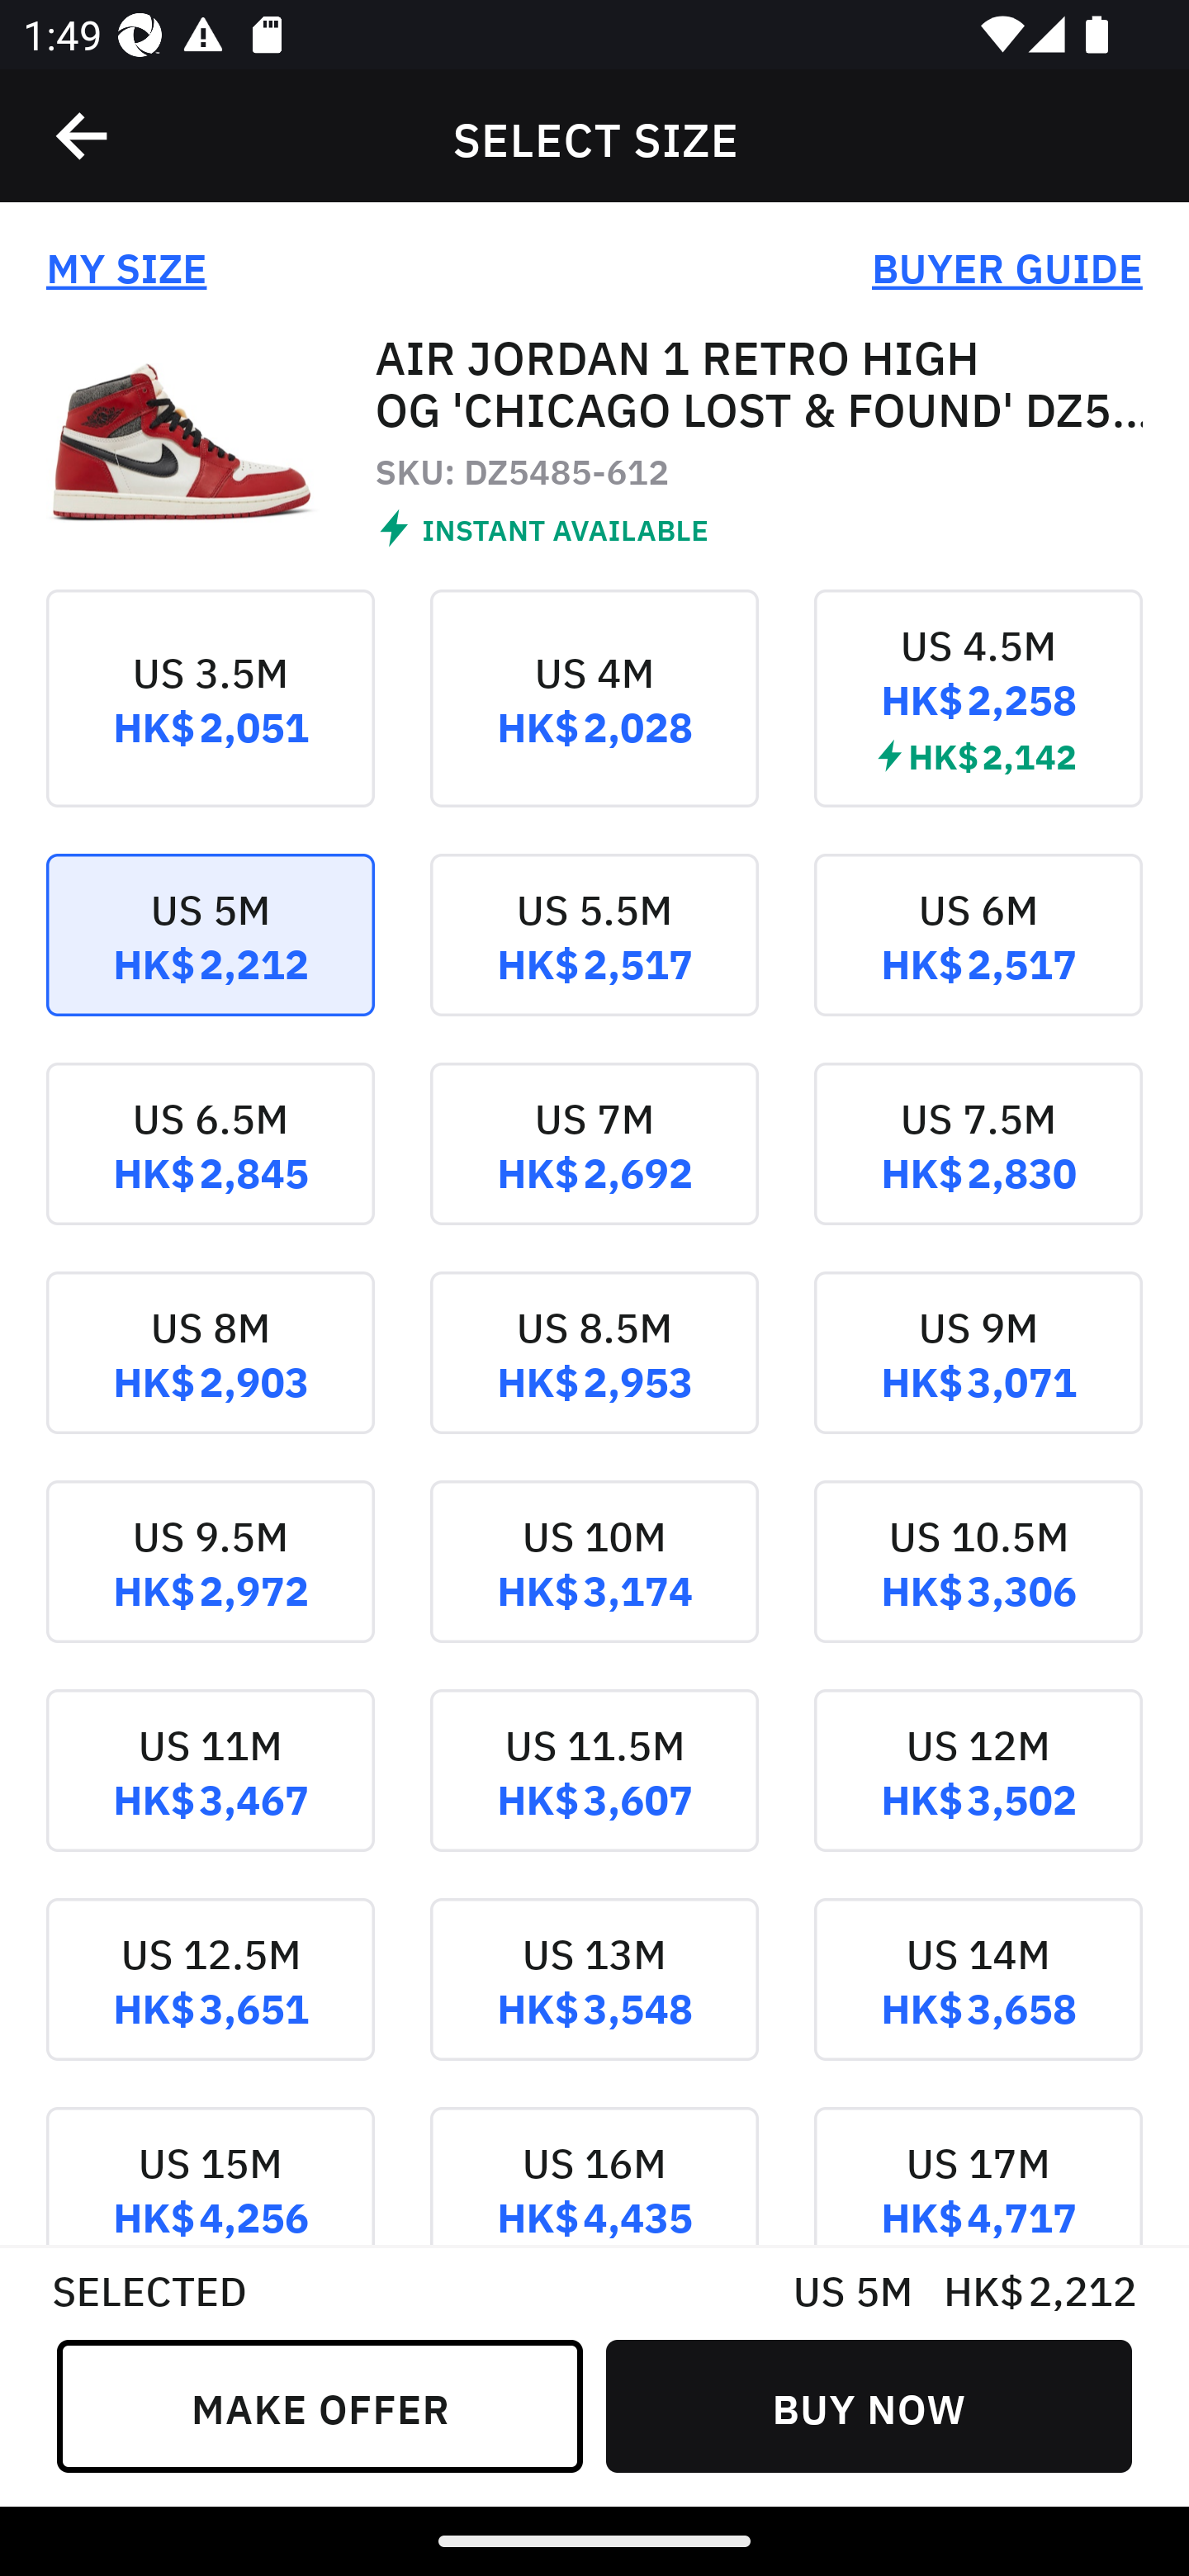  I want to click on US 8M HK$ 2,903, so click(210, 1376).